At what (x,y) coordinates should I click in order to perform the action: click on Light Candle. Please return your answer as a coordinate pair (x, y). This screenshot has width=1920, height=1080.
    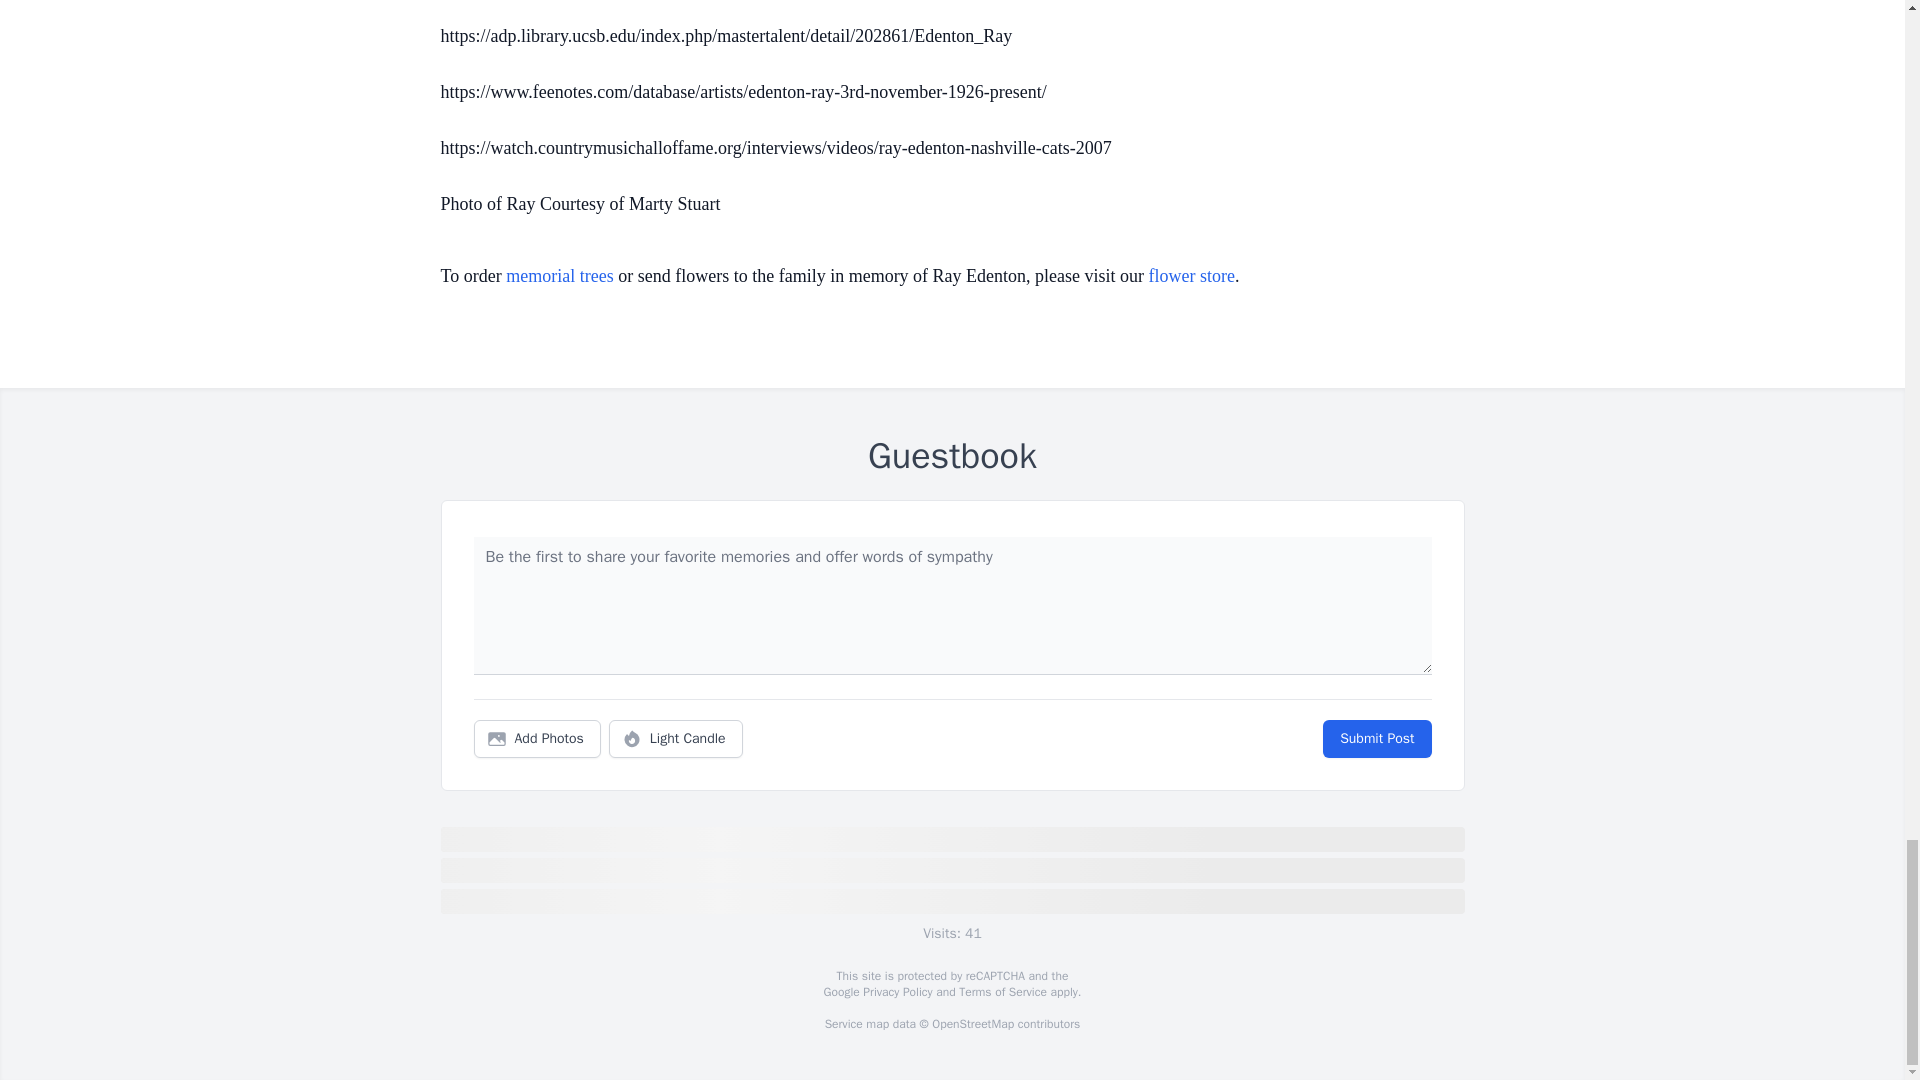
    Looking at the image, I should click on (676, 739).